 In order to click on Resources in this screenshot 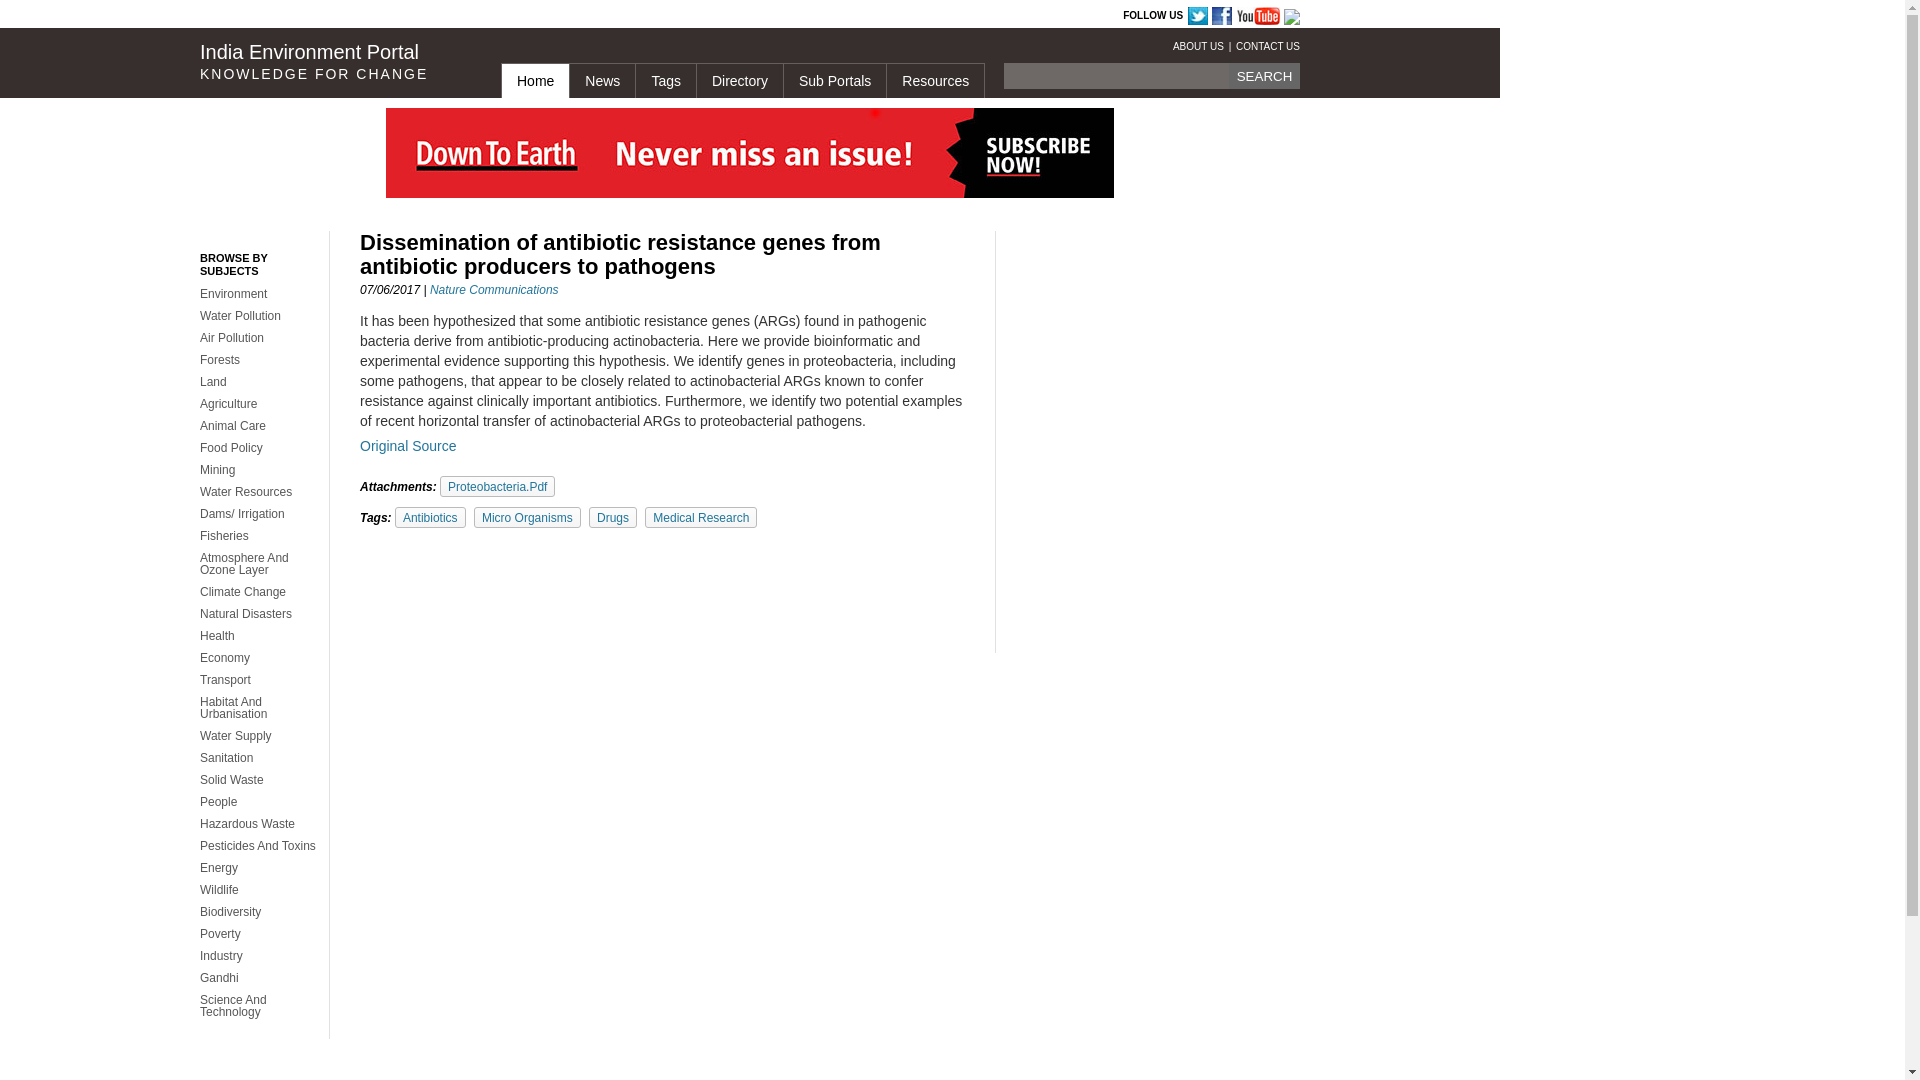, I will do `click(934, 80)`.